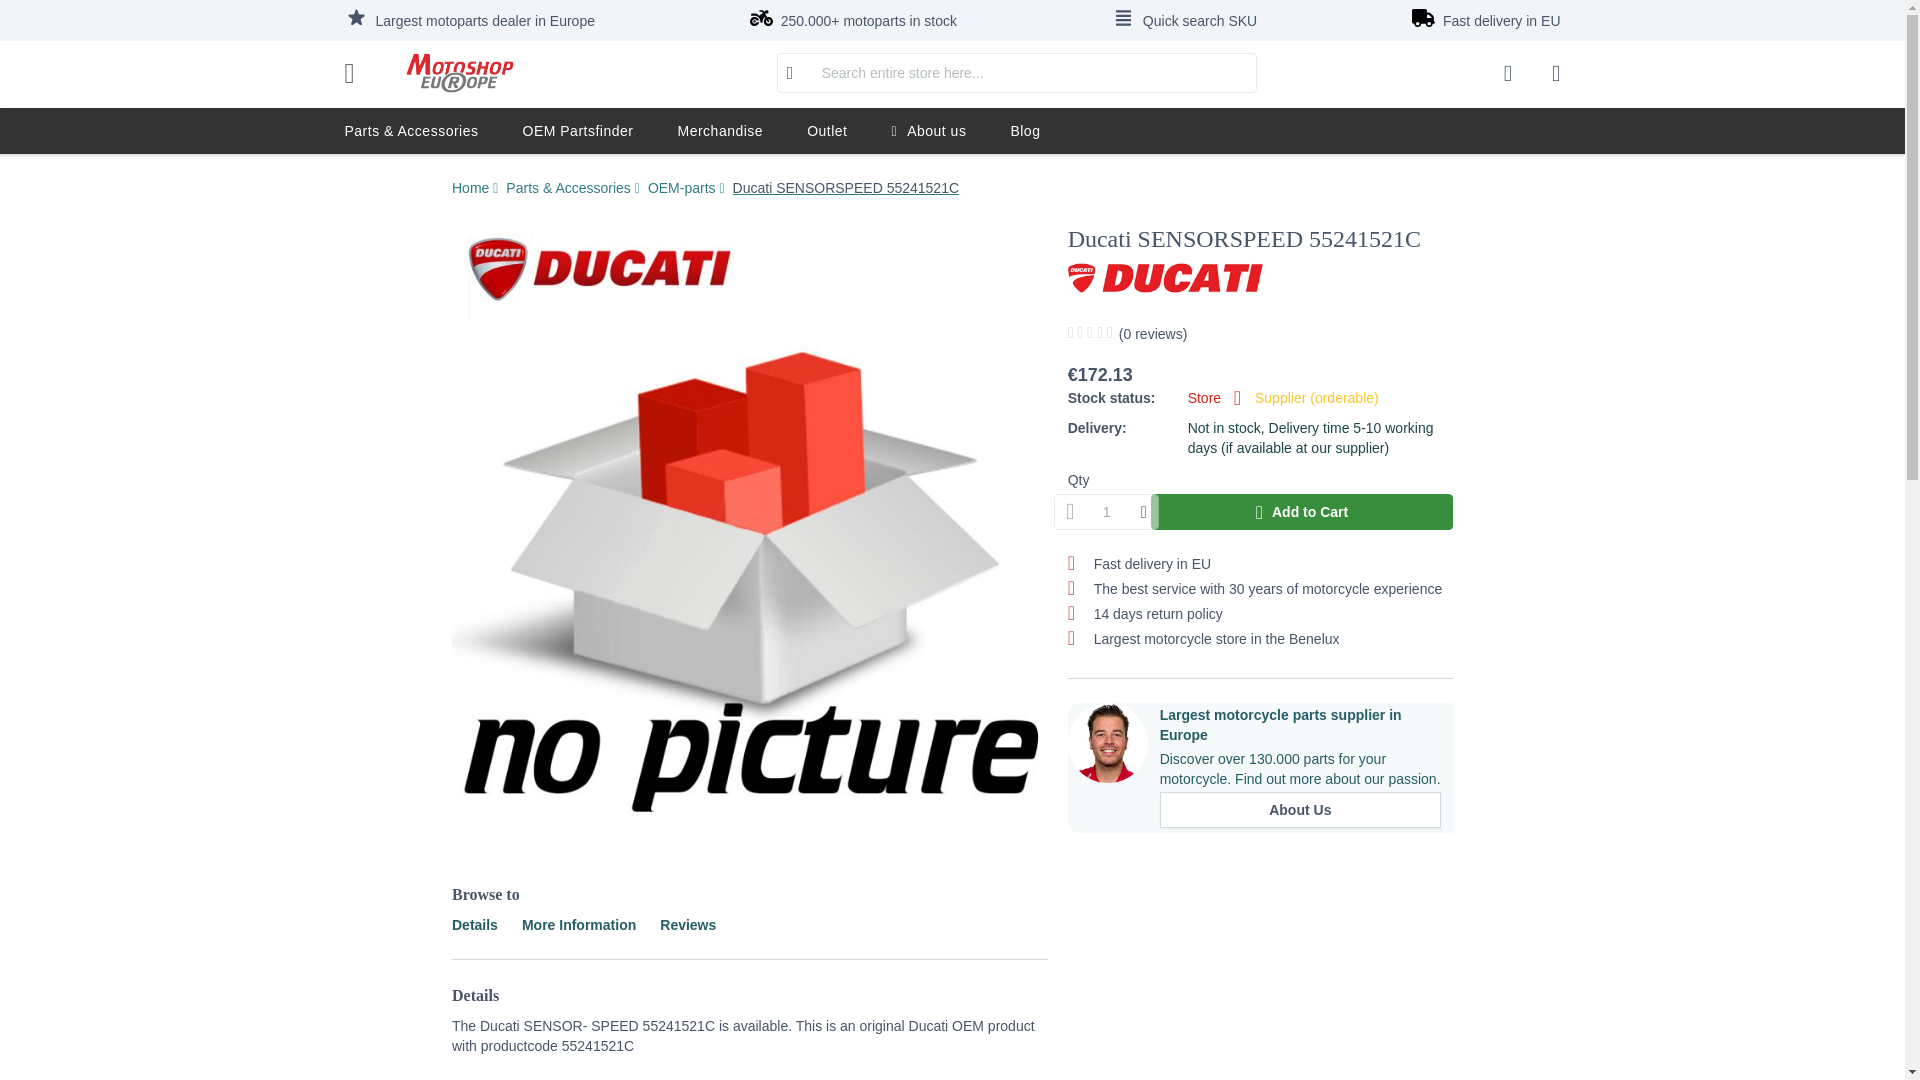 This screenshot has height=1080, width=1920. Describe the element at coordinates (1106, 512) in the screenshot. I see `Qty` at that location.